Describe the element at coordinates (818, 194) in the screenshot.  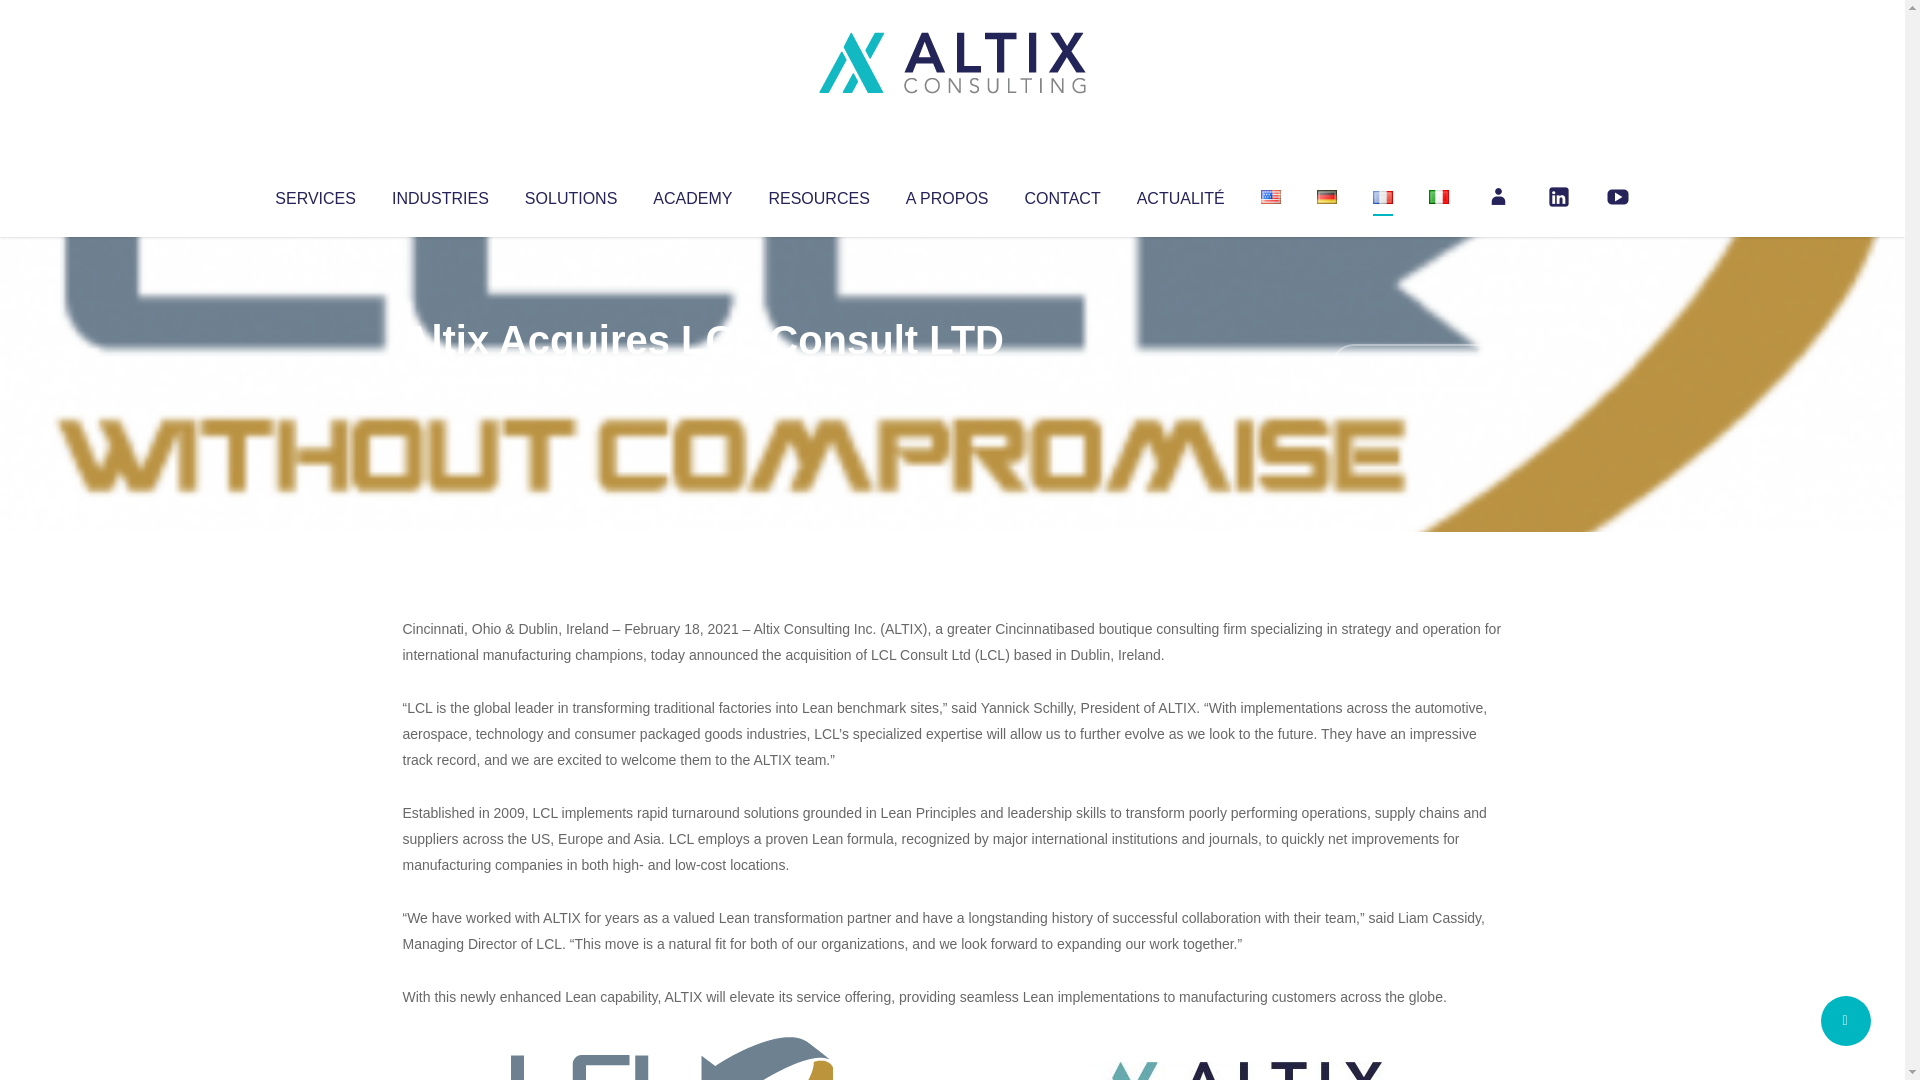
I see `RESOURCES` at that location.